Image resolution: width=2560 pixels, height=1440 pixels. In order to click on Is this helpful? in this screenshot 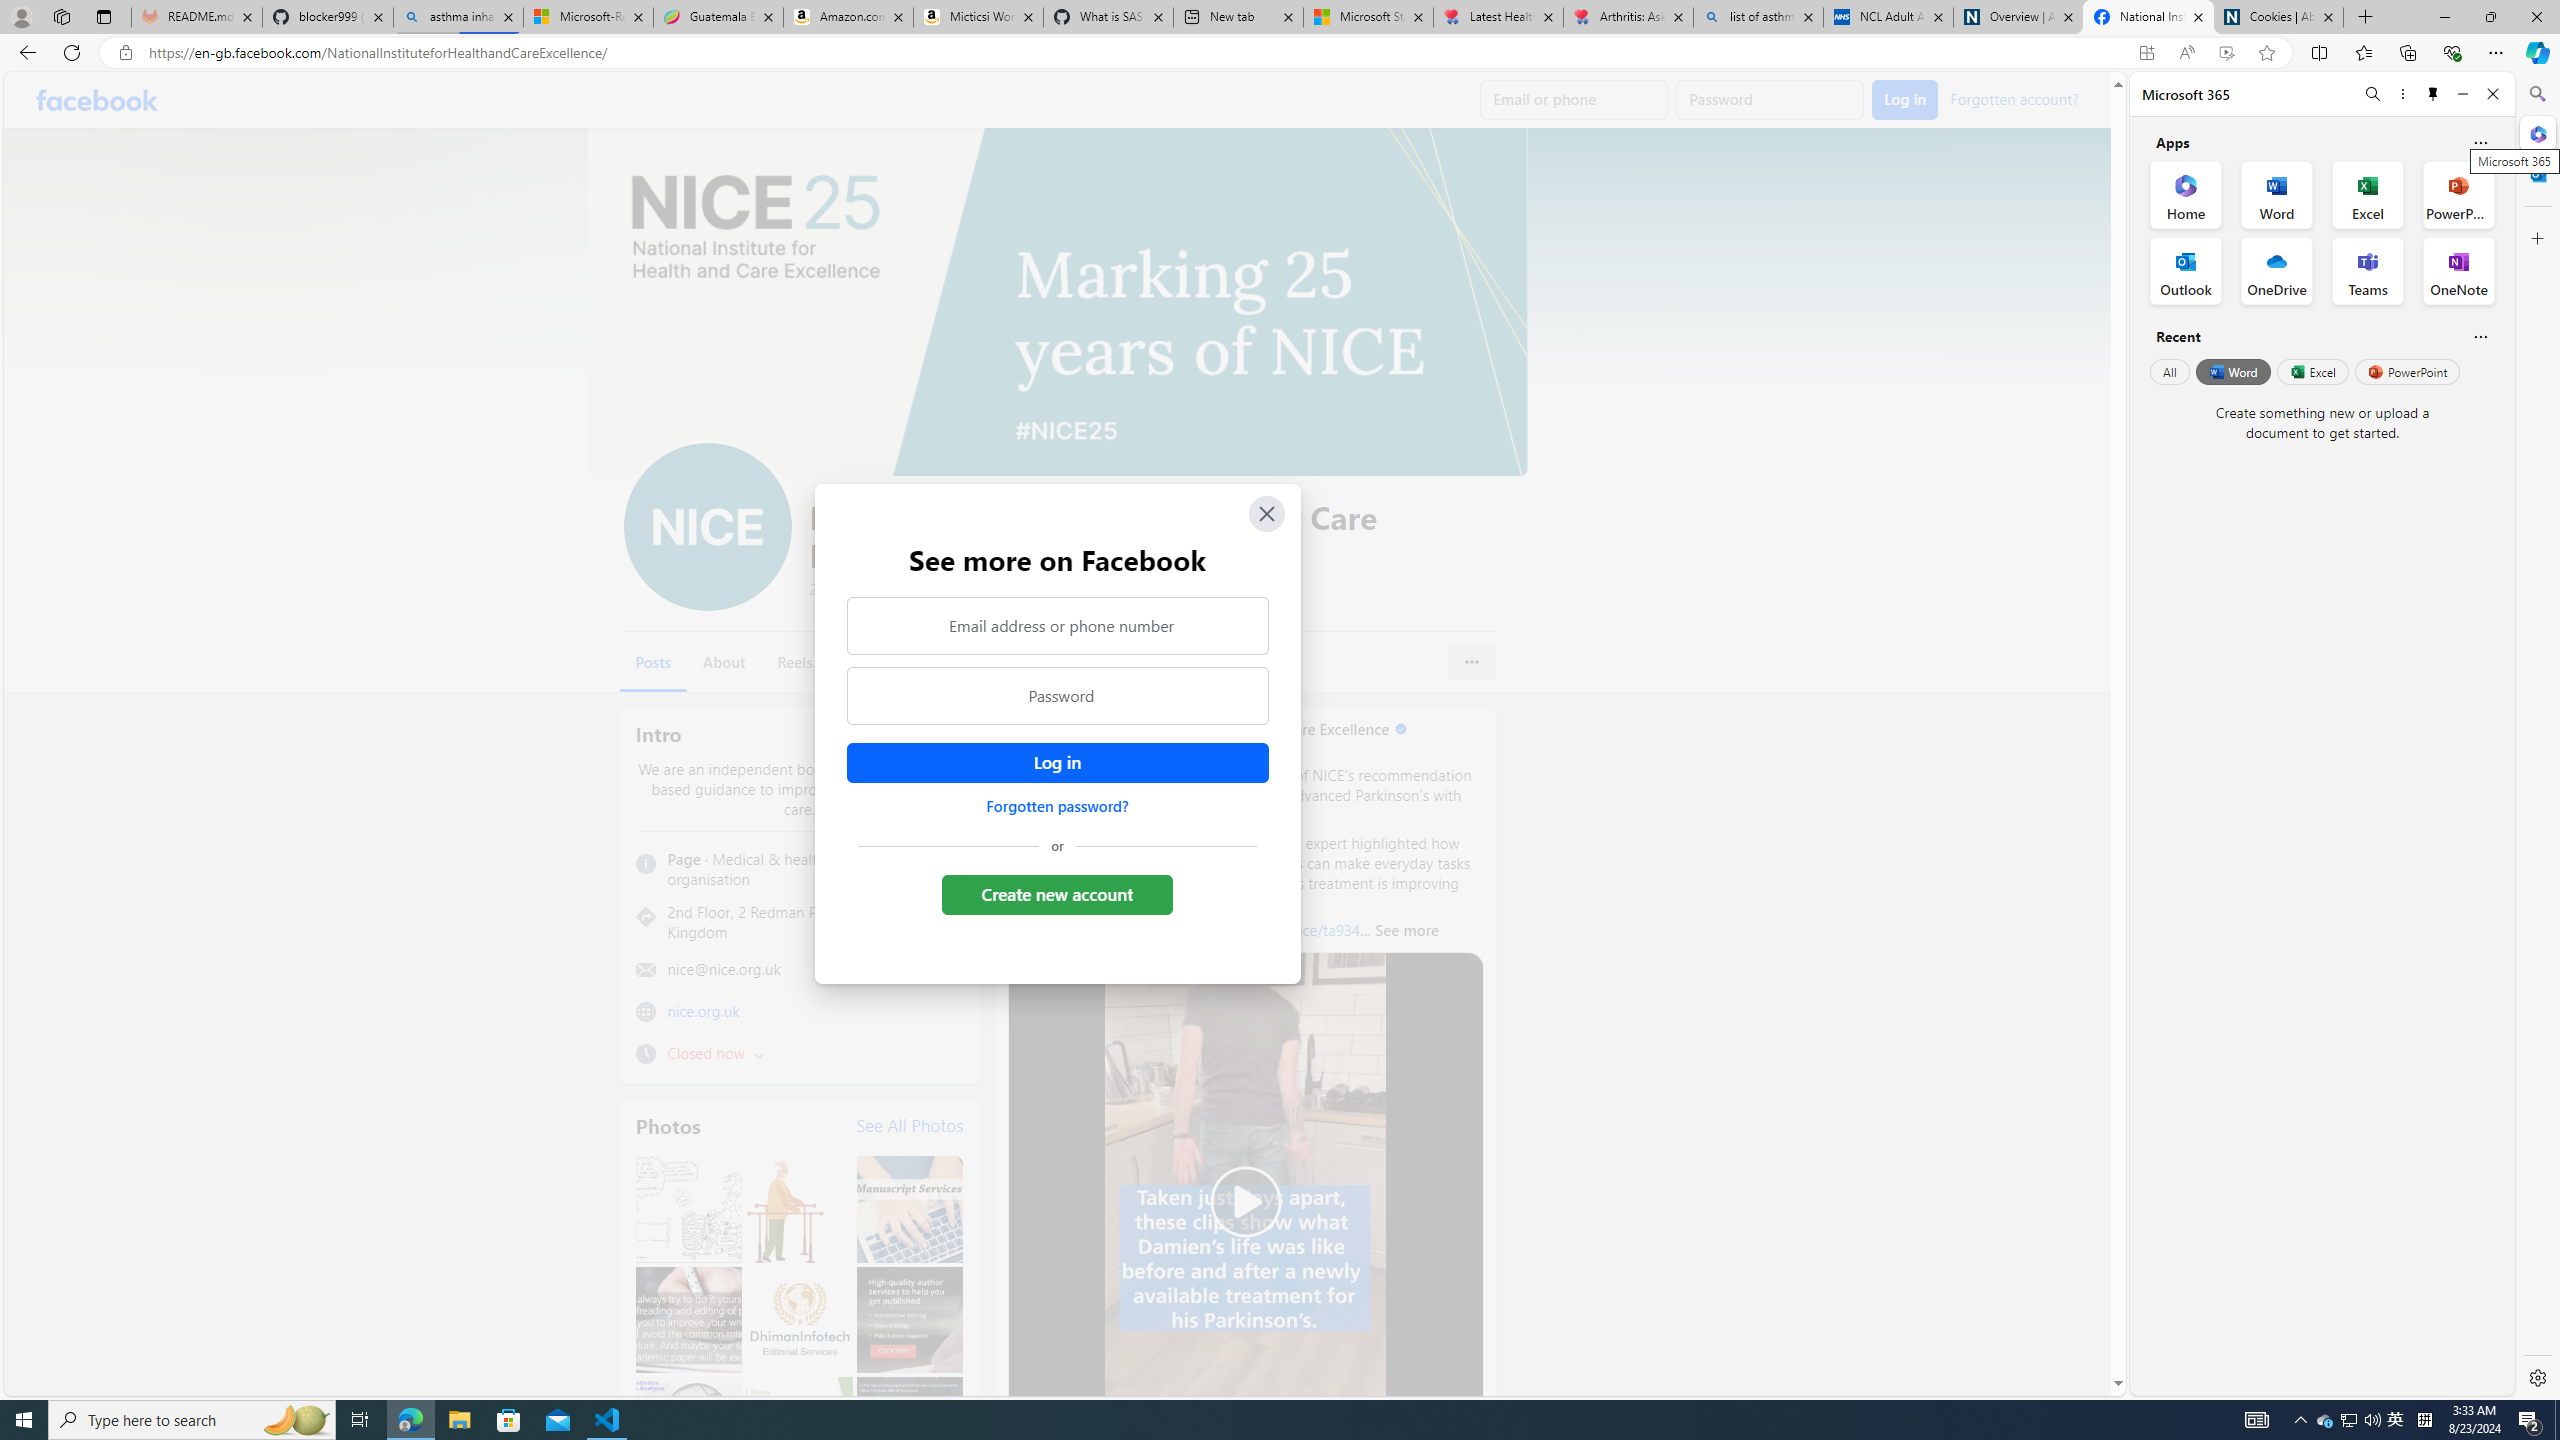, I will do `click(2480, 336)`.